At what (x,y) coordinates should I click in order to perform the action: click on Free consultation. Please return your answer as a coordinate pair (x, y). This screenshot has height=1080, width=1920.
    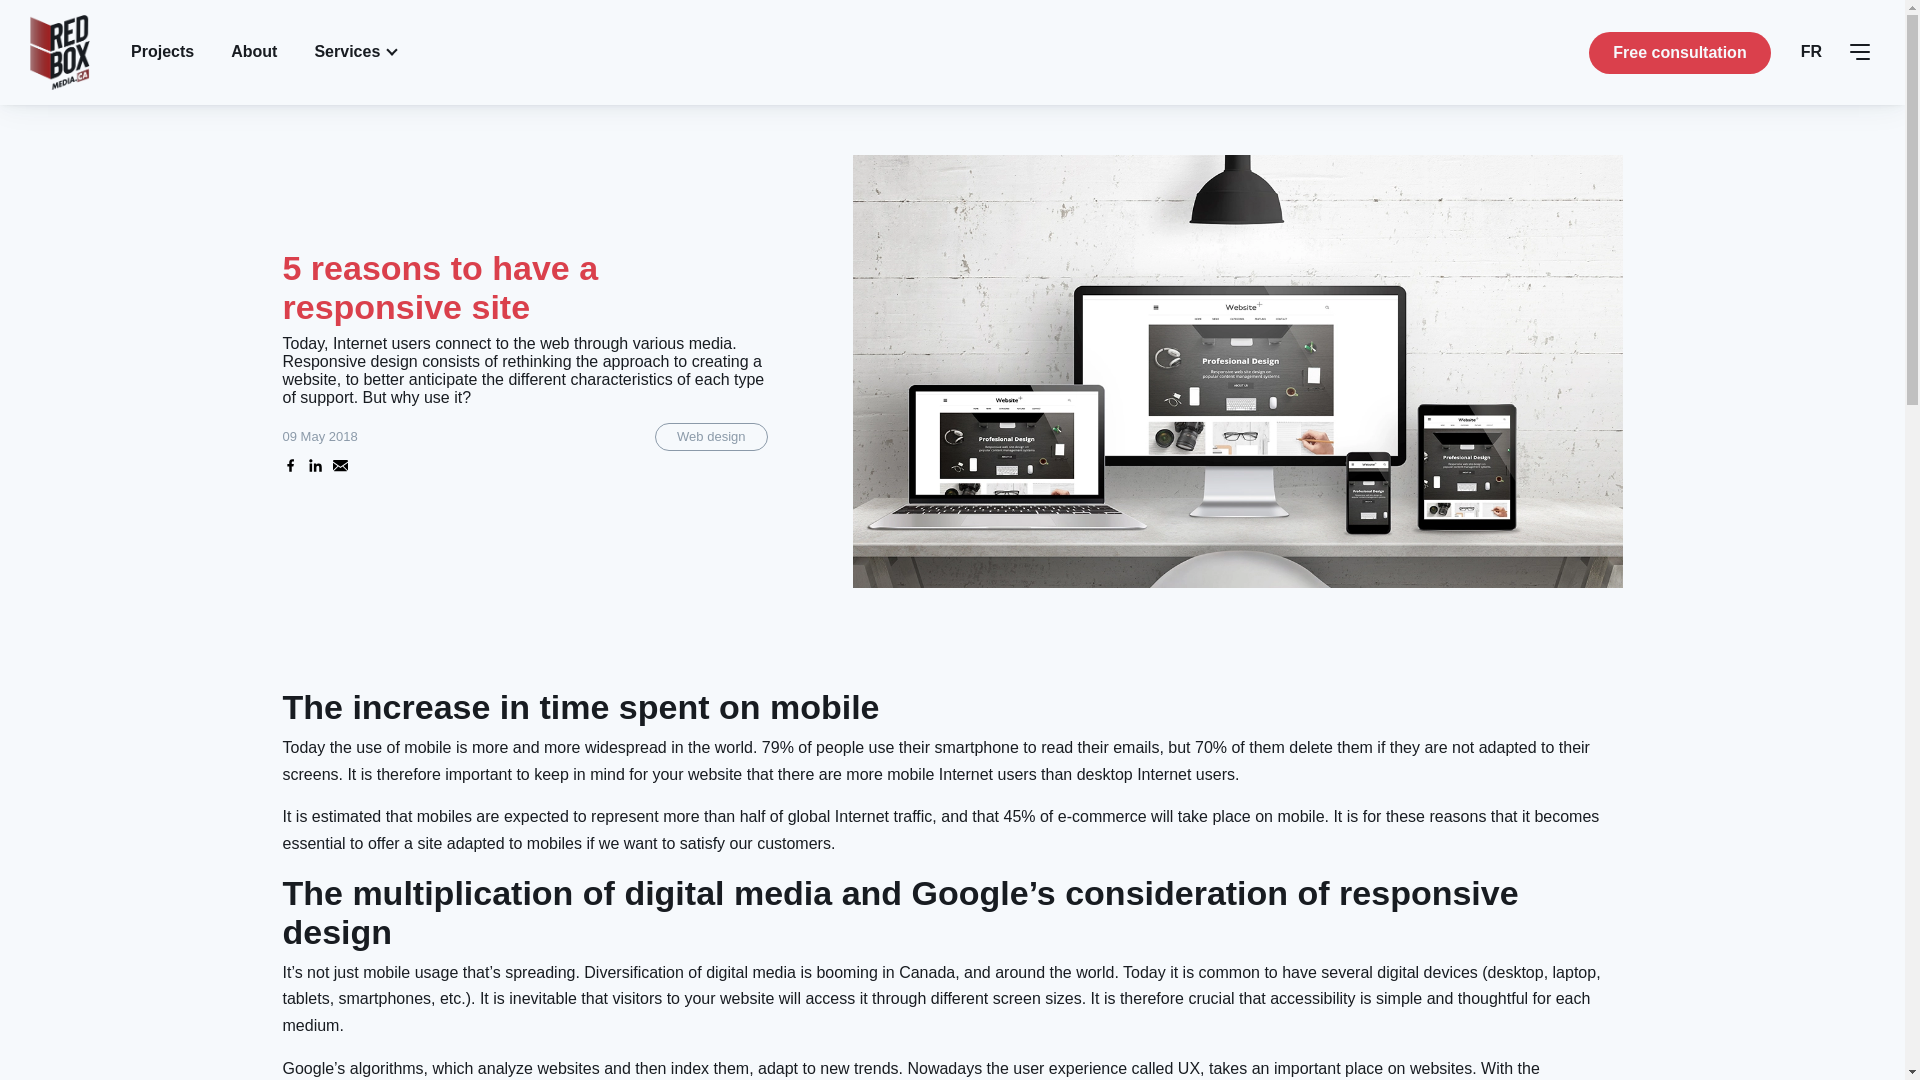
    Looking at the image, I should click on (1680, 53).